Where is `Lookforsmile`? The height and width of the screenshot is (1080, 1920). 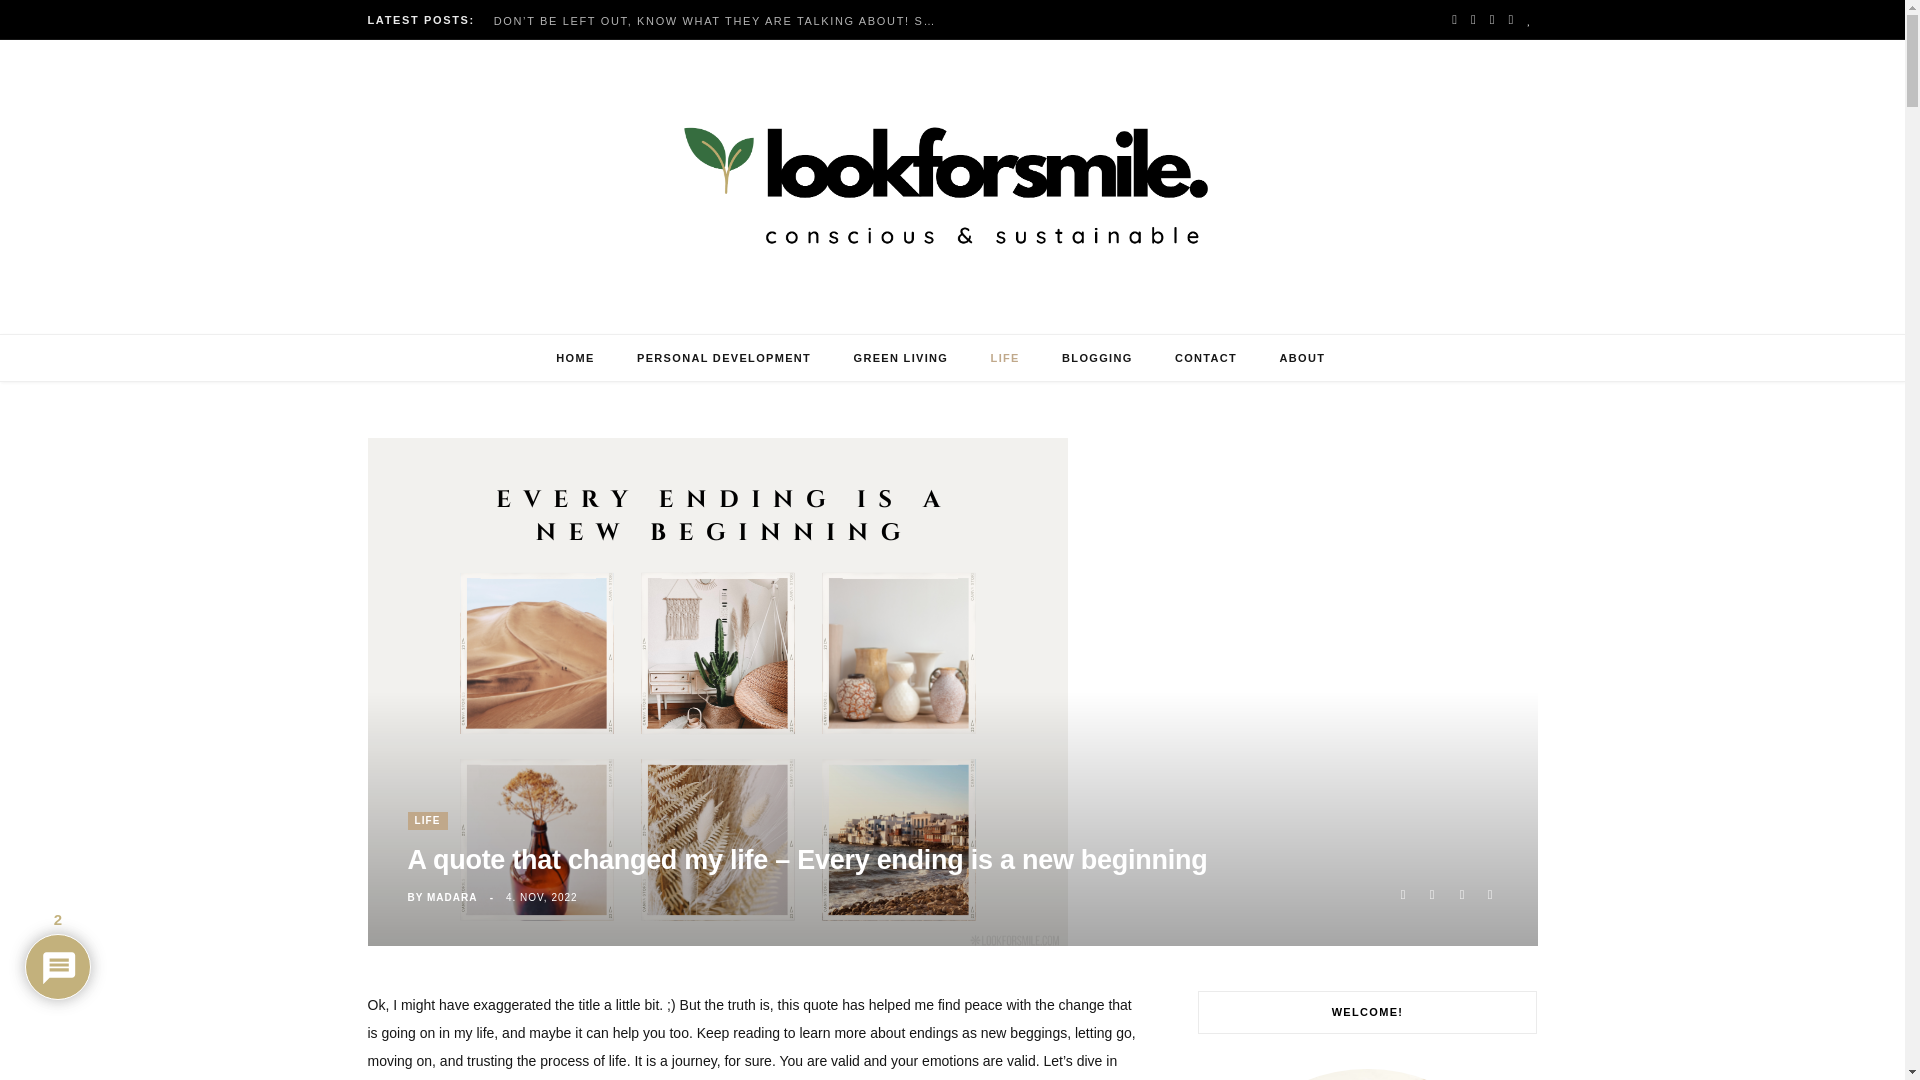
Lookforsmile is located at coordinates (952, 187).